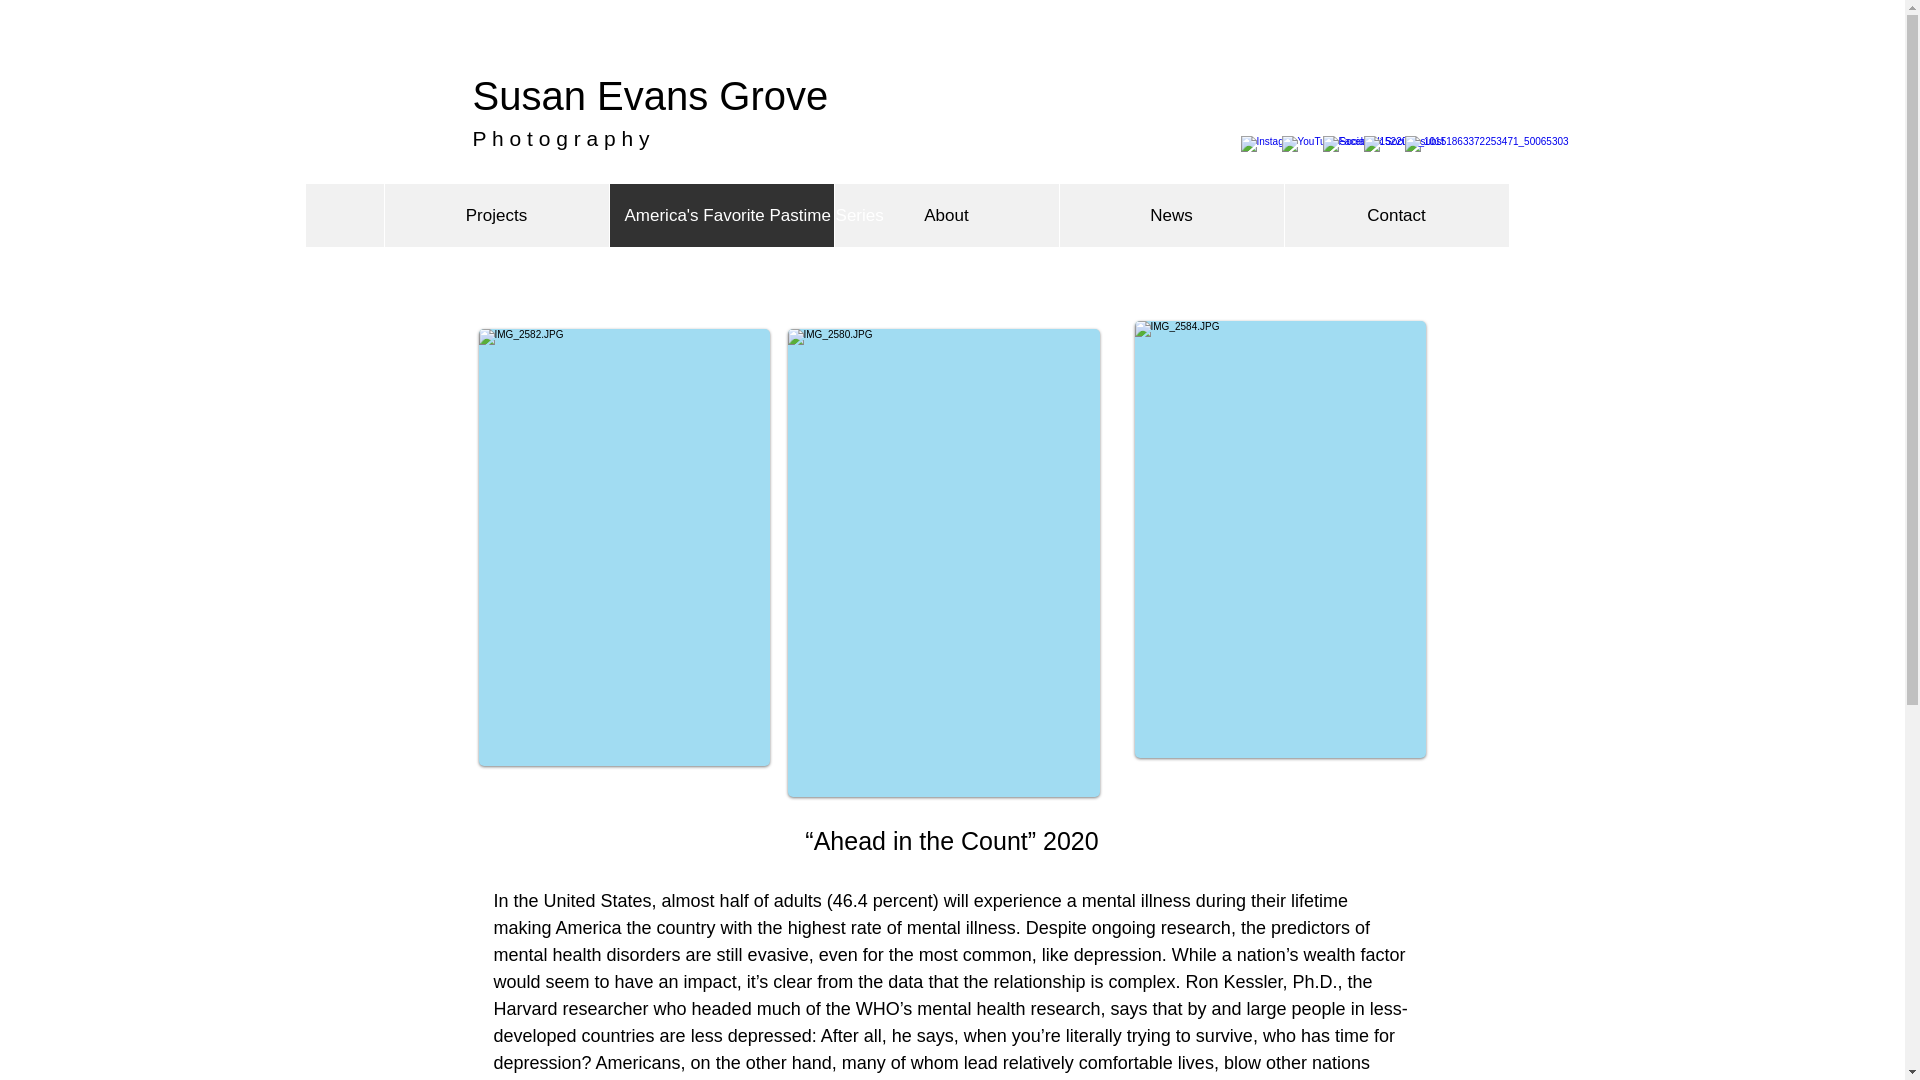 Image resolution: width=1920 pixels, height=1080 pixels. Describe the element at coordinates (496, 215) in the screenshot. I see `Projects` at that location.